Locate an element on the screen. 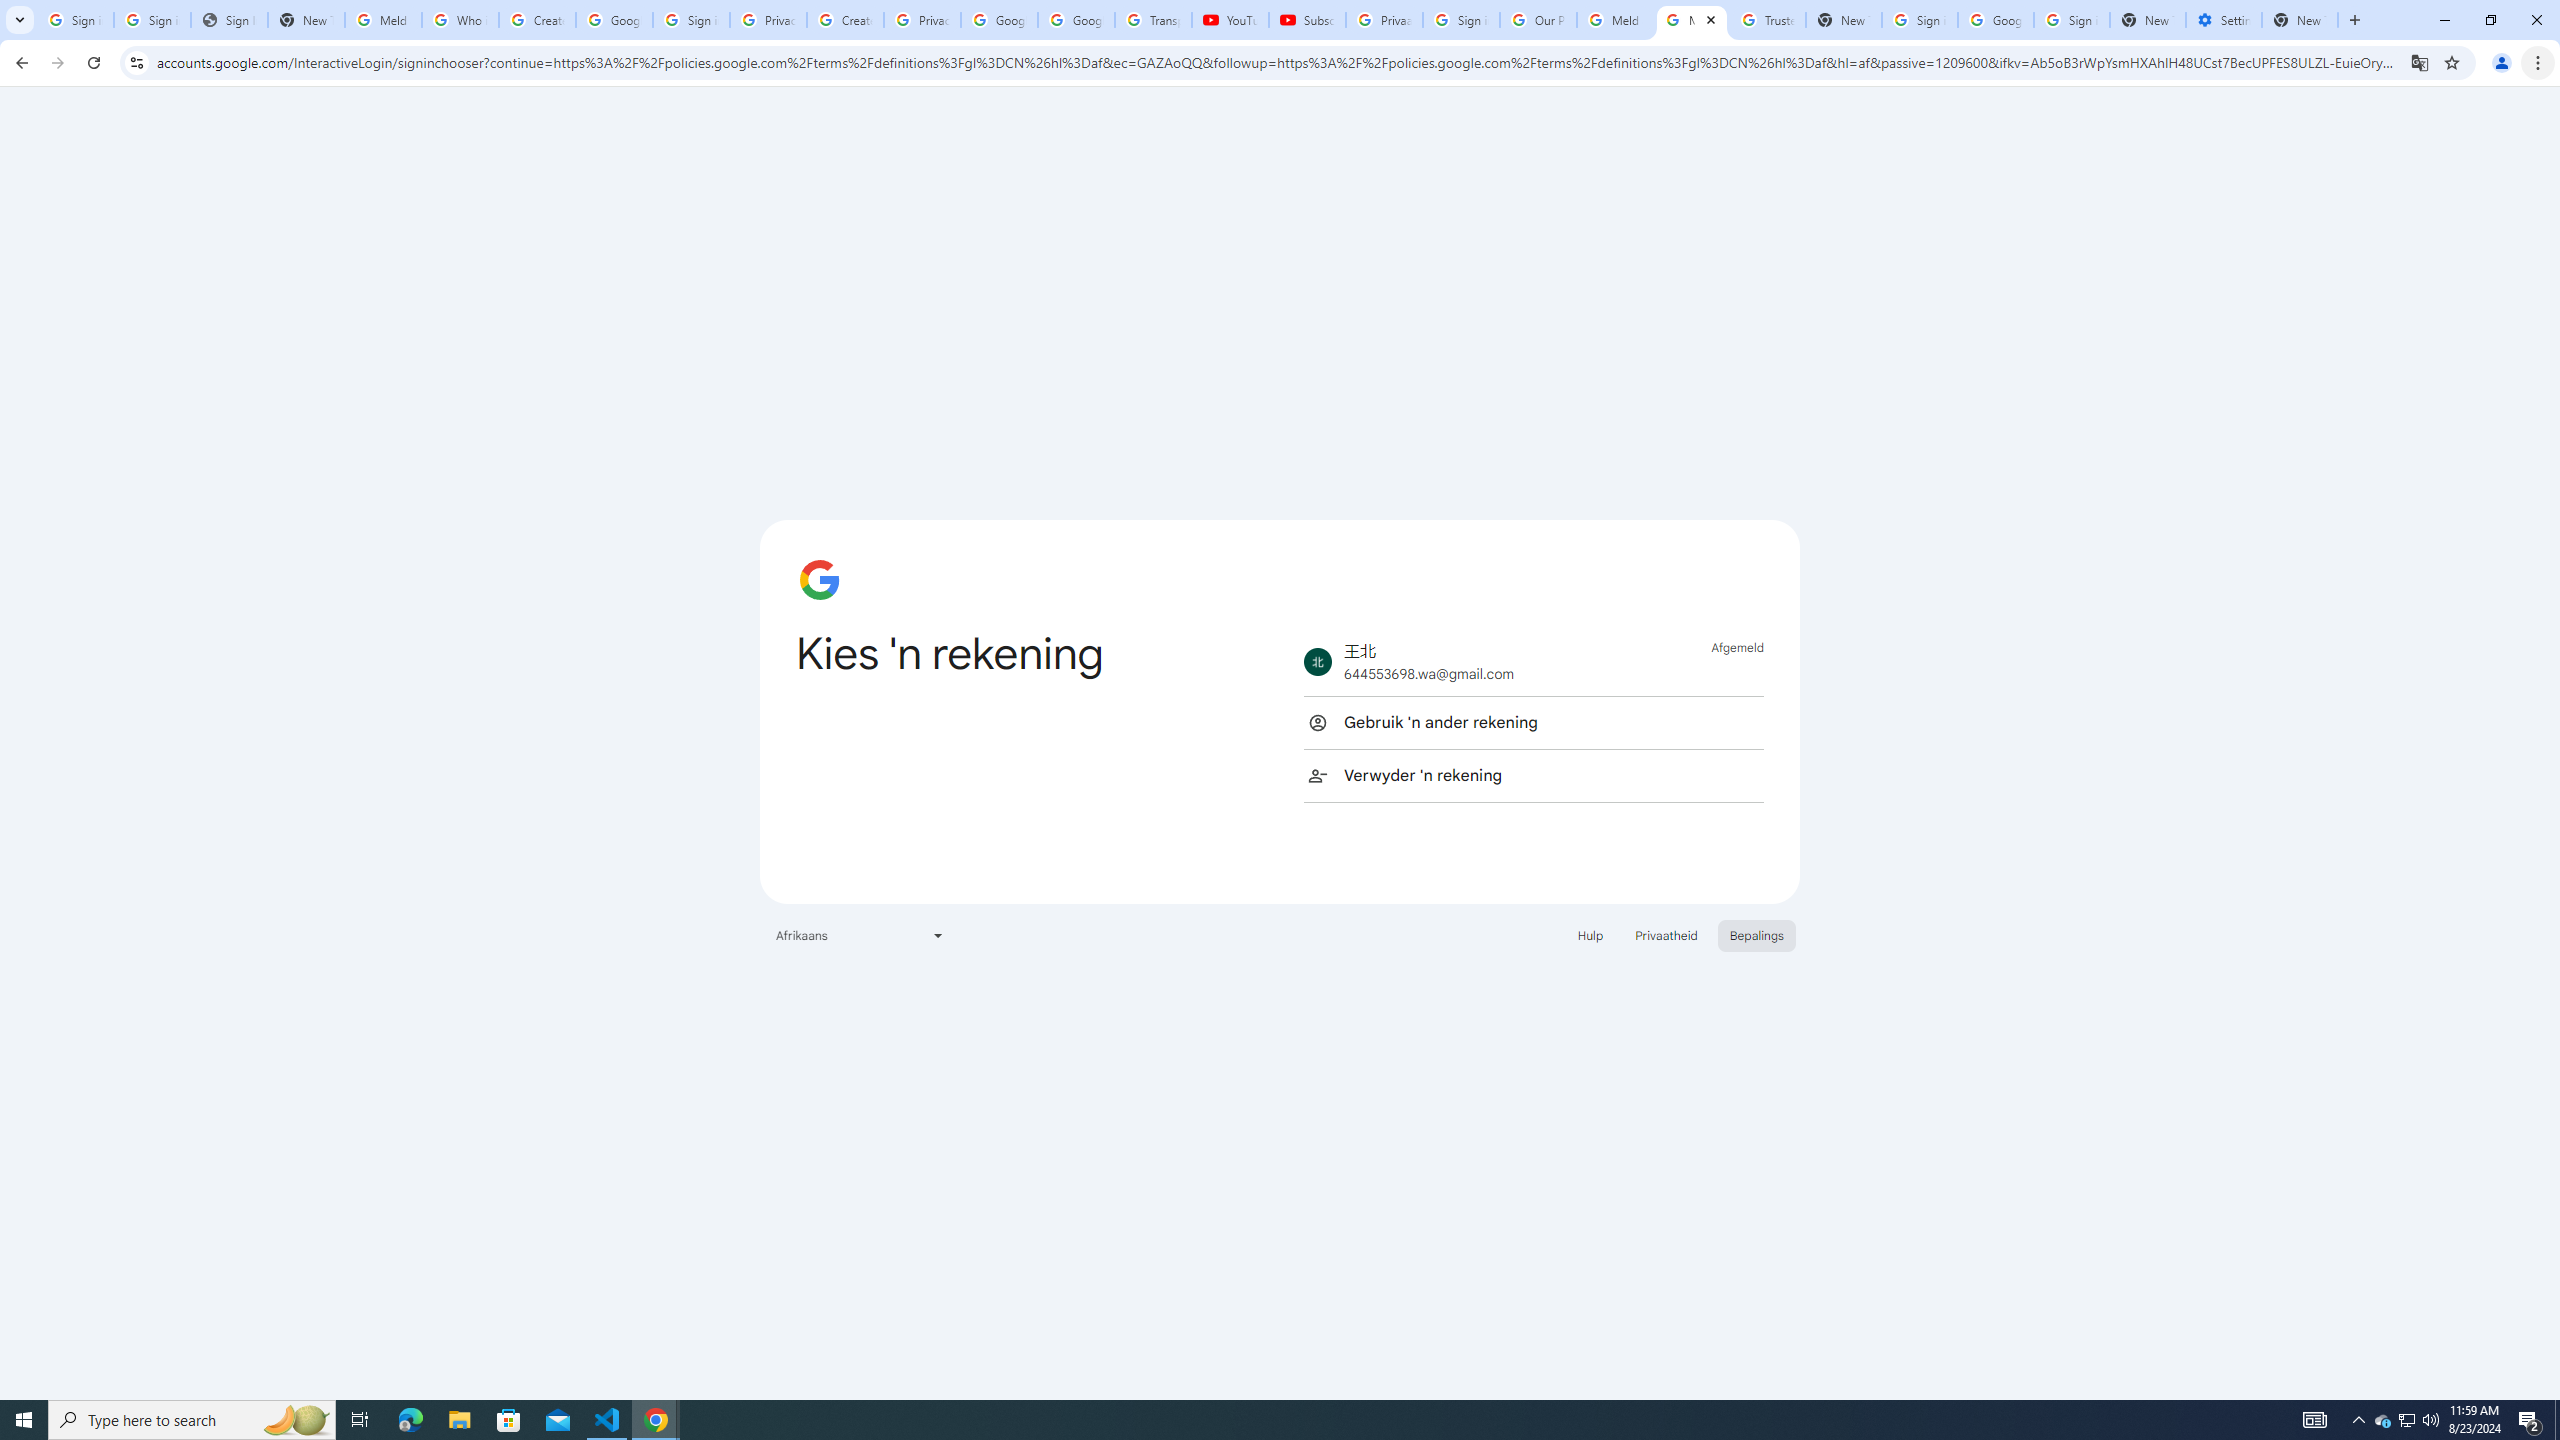 This screenshot has width=2560, height=1440. New Tab is located at coordinates (2147, 20).